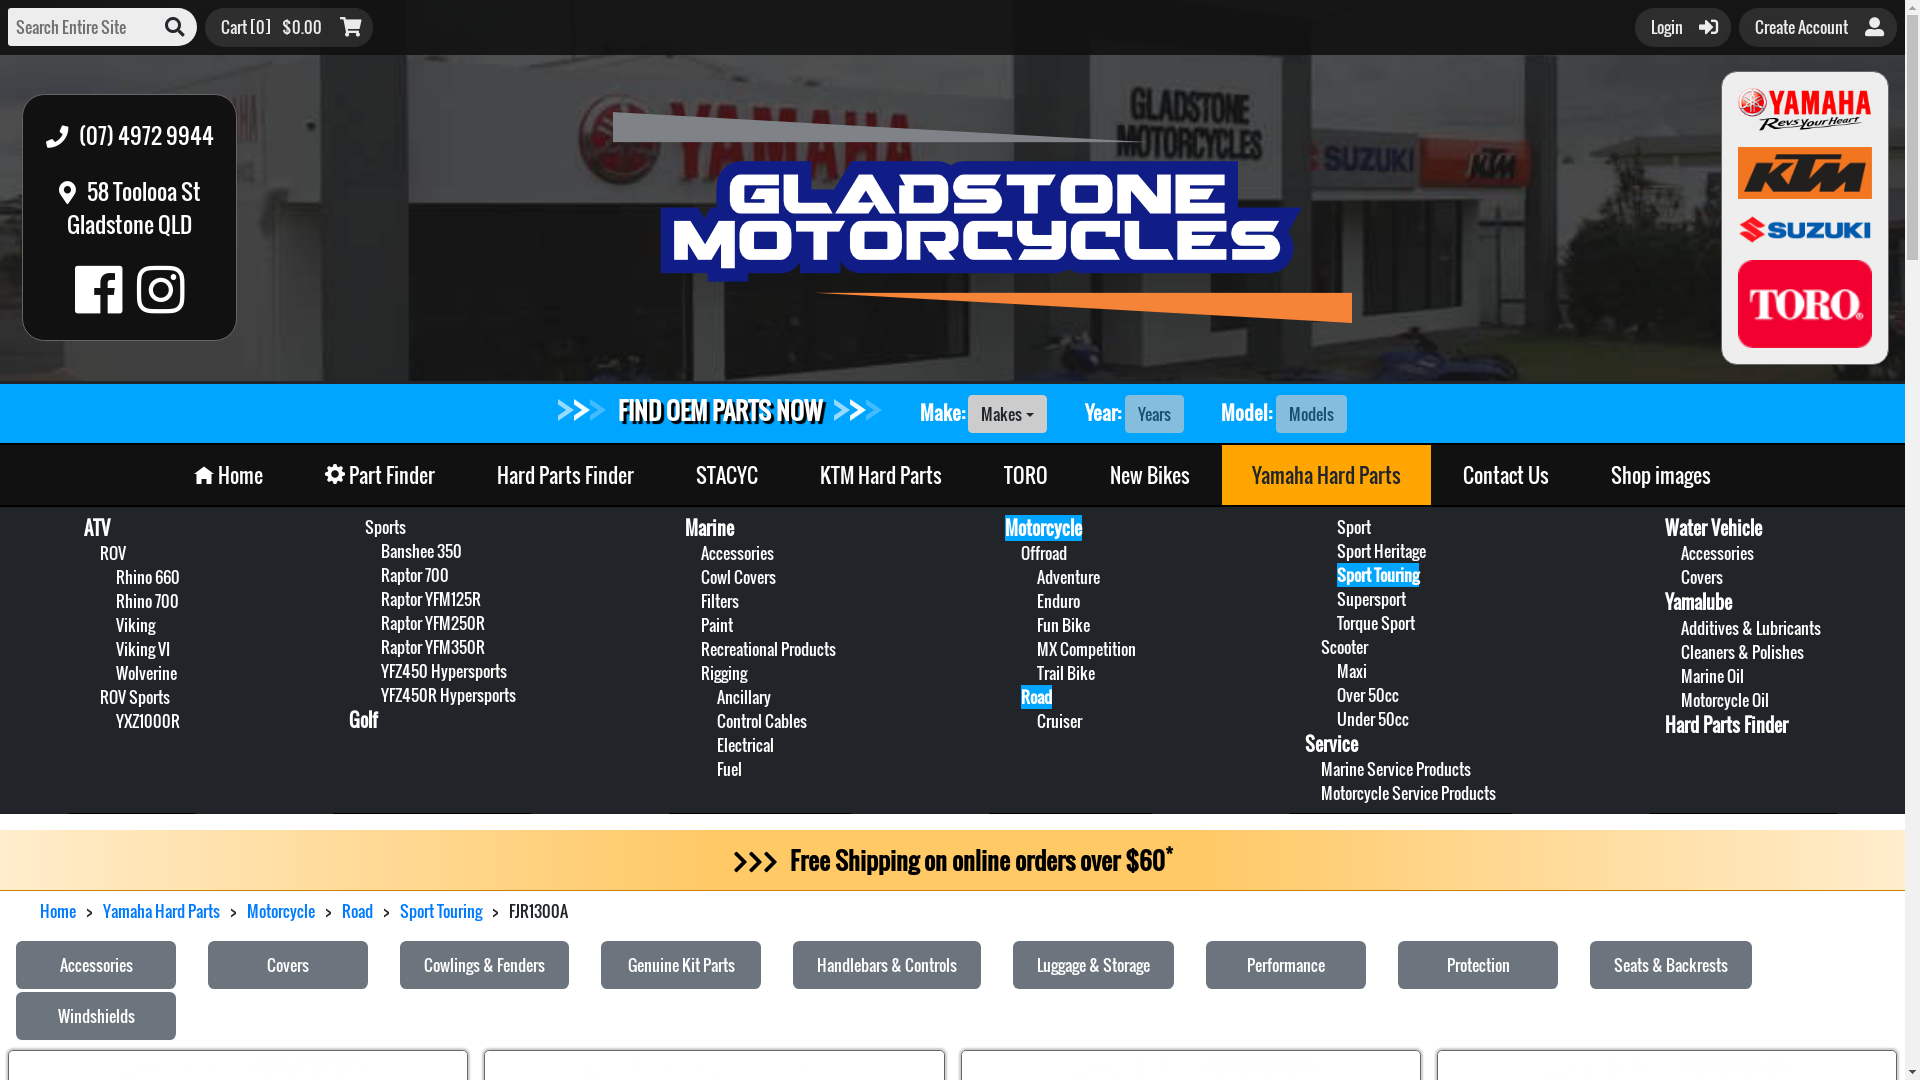 The image size is (1920, 1080). I want to click on Marine, so click(710, 528).